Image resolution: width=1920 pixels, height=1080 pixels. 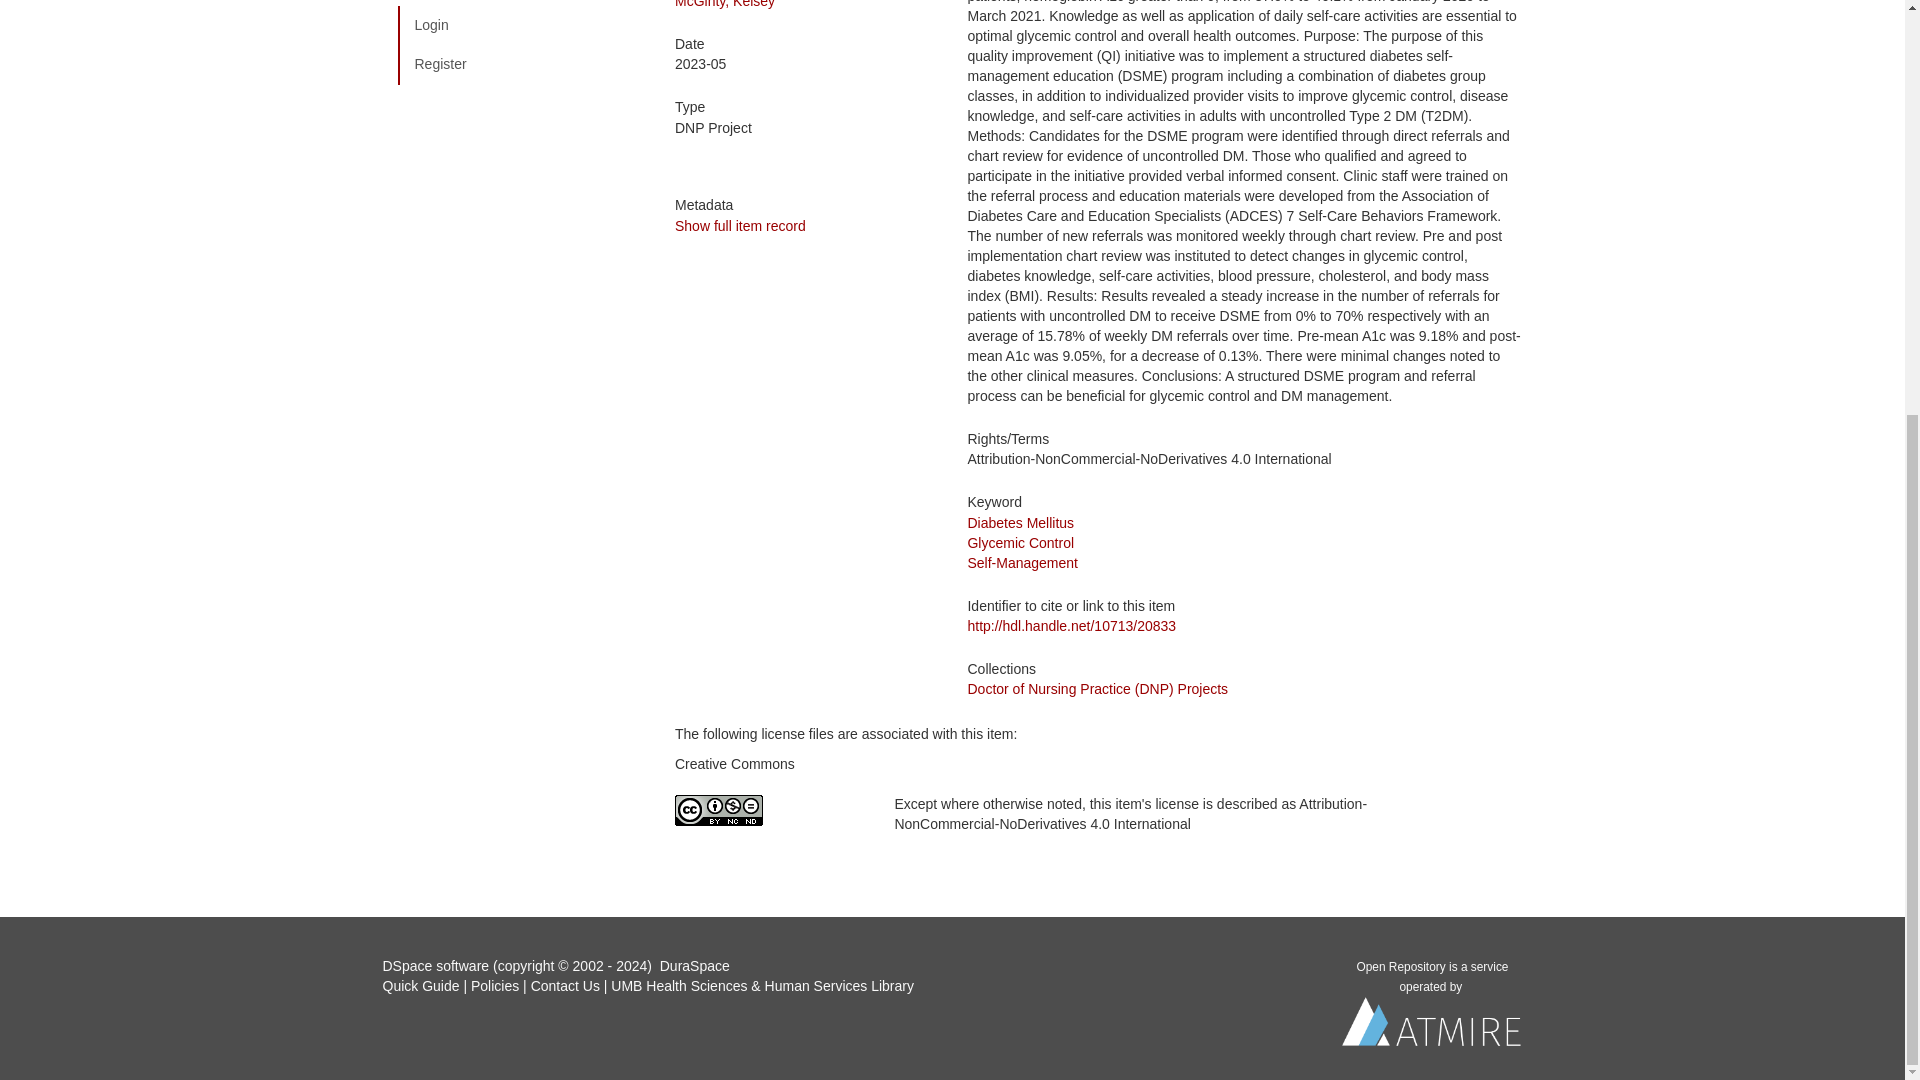 What do you see at coordinates (1020, 542) in the screenshot?
I see `Glycemic Control` at bounding box center [1020, 542].